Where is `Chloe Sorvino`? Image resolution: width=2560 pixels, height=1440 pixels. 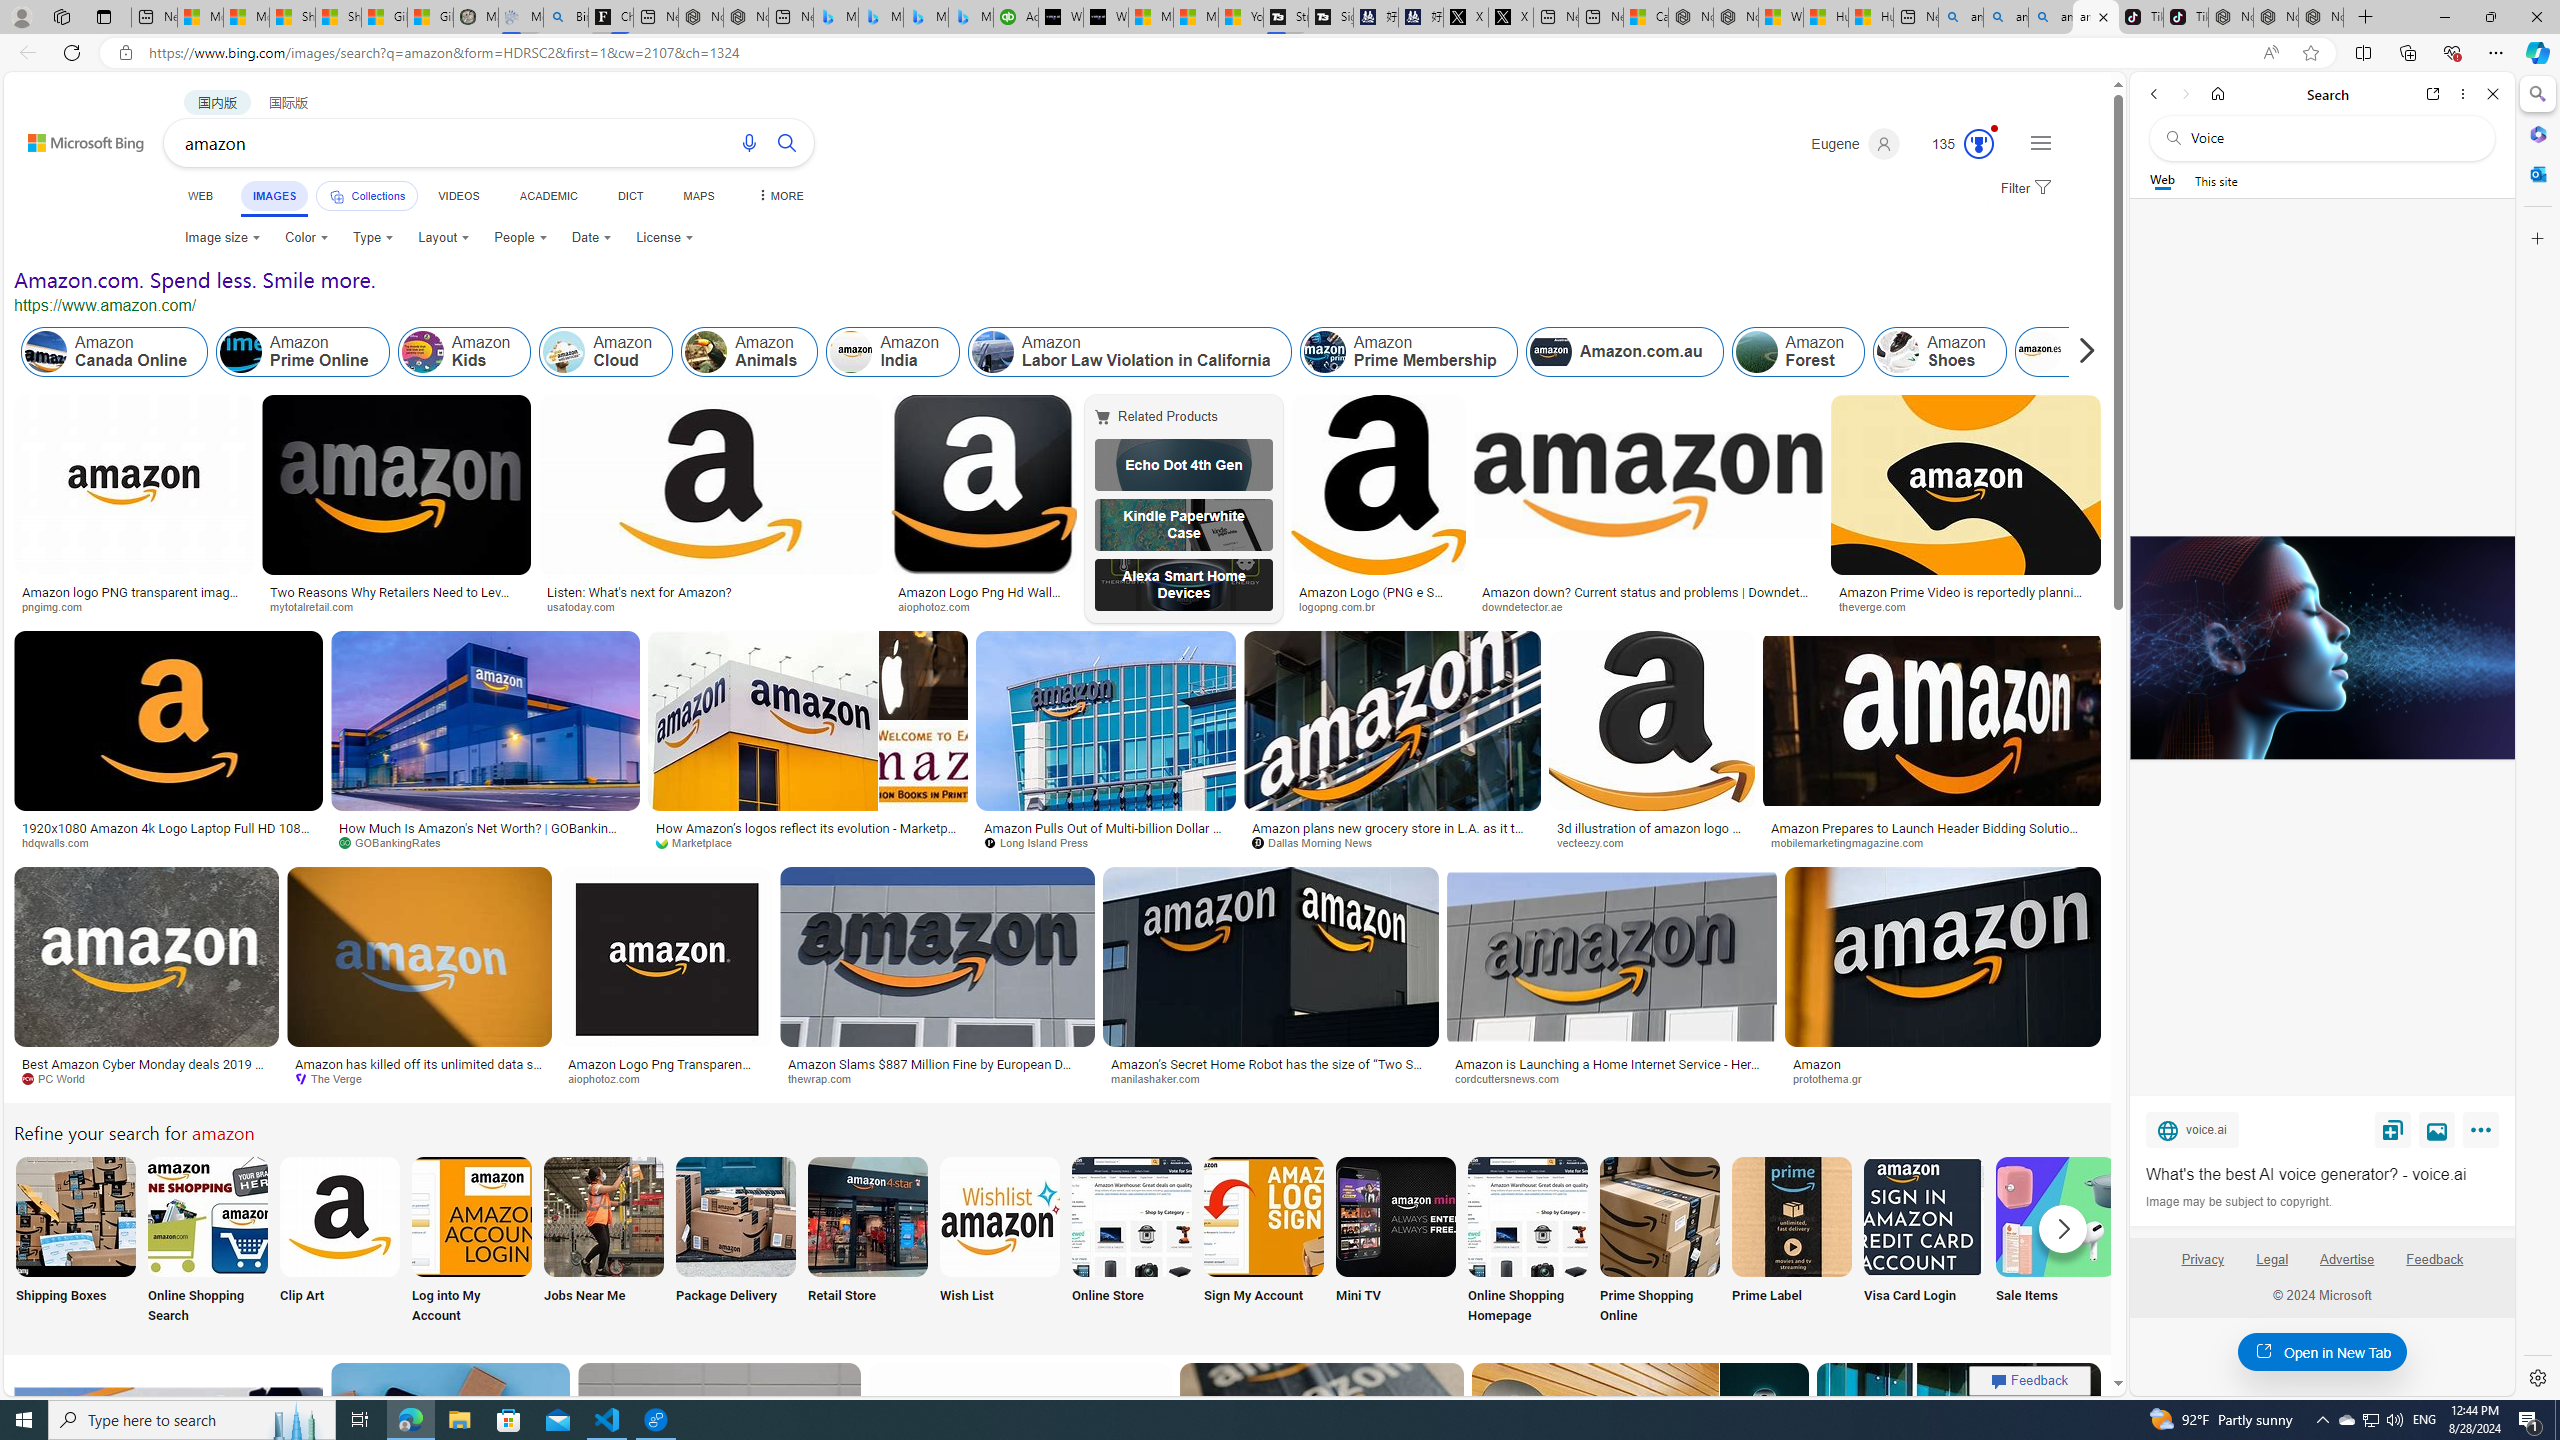
Chloe Sorvino is located at coordinates (612, 17).